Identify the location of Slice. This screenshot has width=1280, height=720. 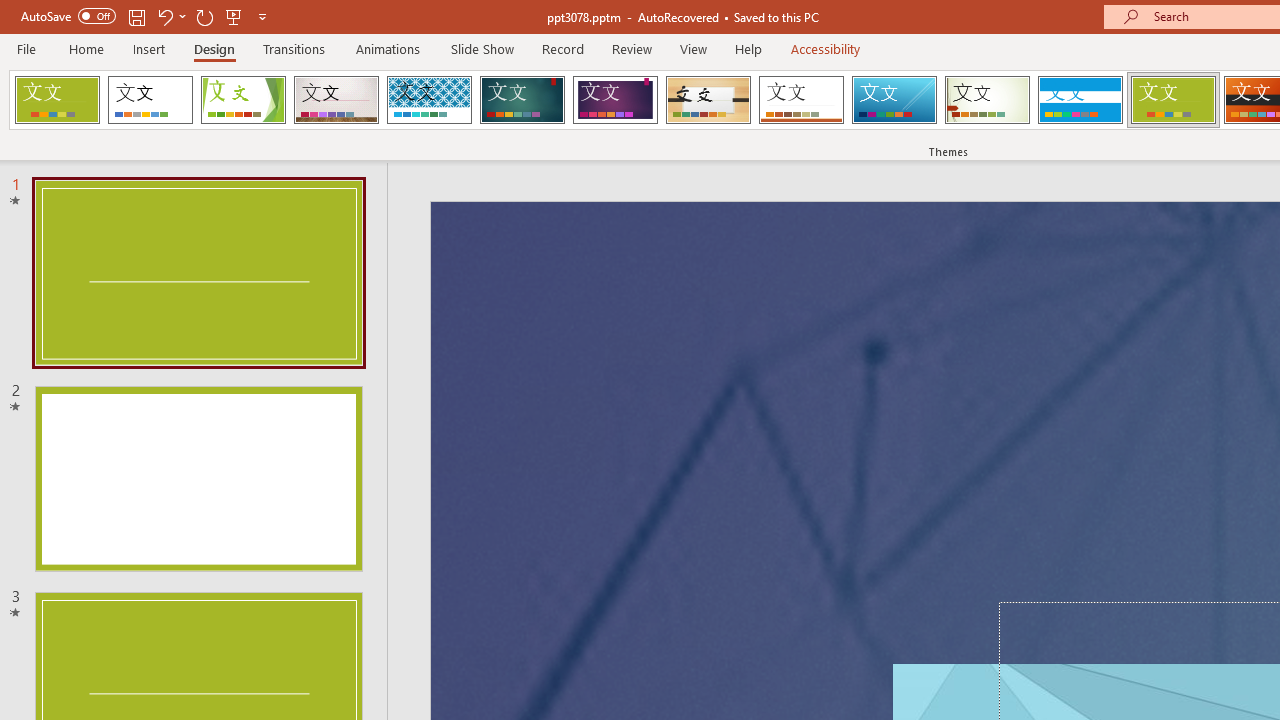
(894, 100).